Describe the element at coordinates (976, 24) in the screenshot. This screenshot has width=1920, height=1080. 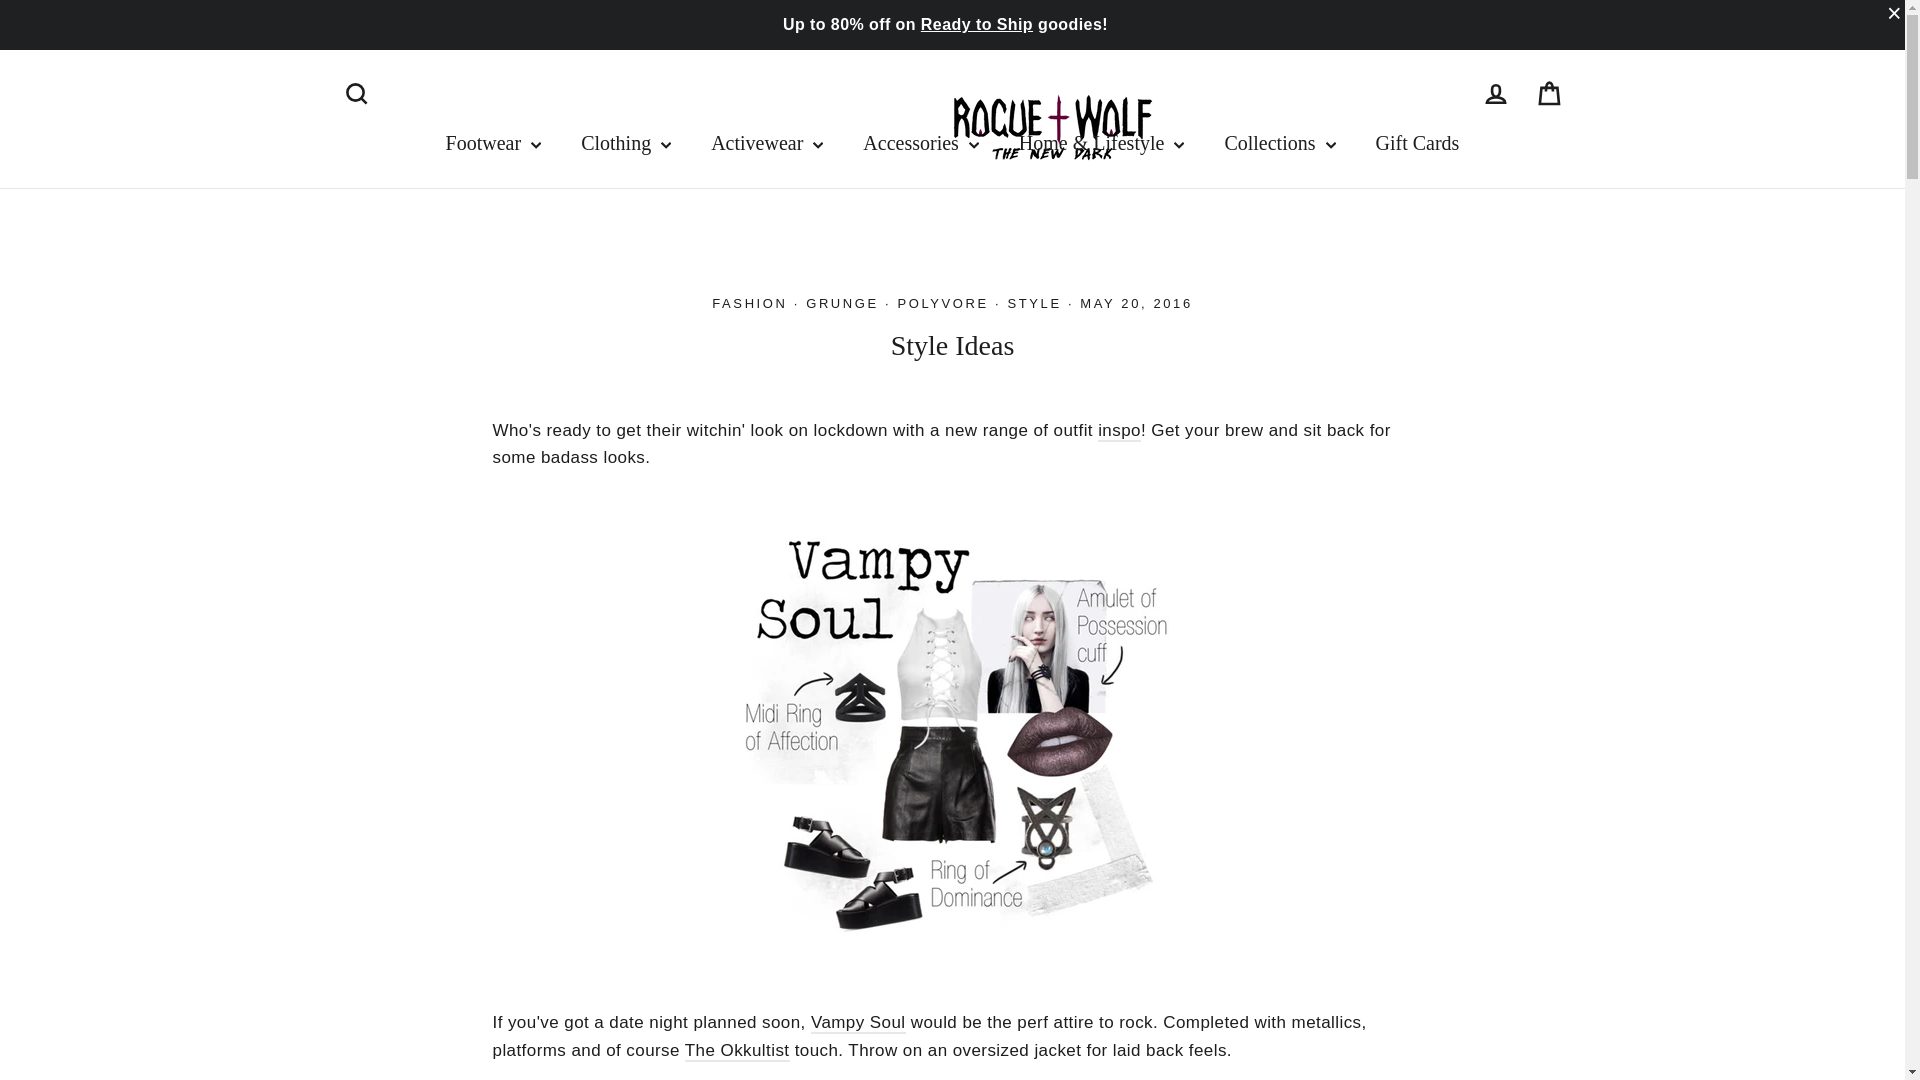
I see `Ready to Ship` at that location.